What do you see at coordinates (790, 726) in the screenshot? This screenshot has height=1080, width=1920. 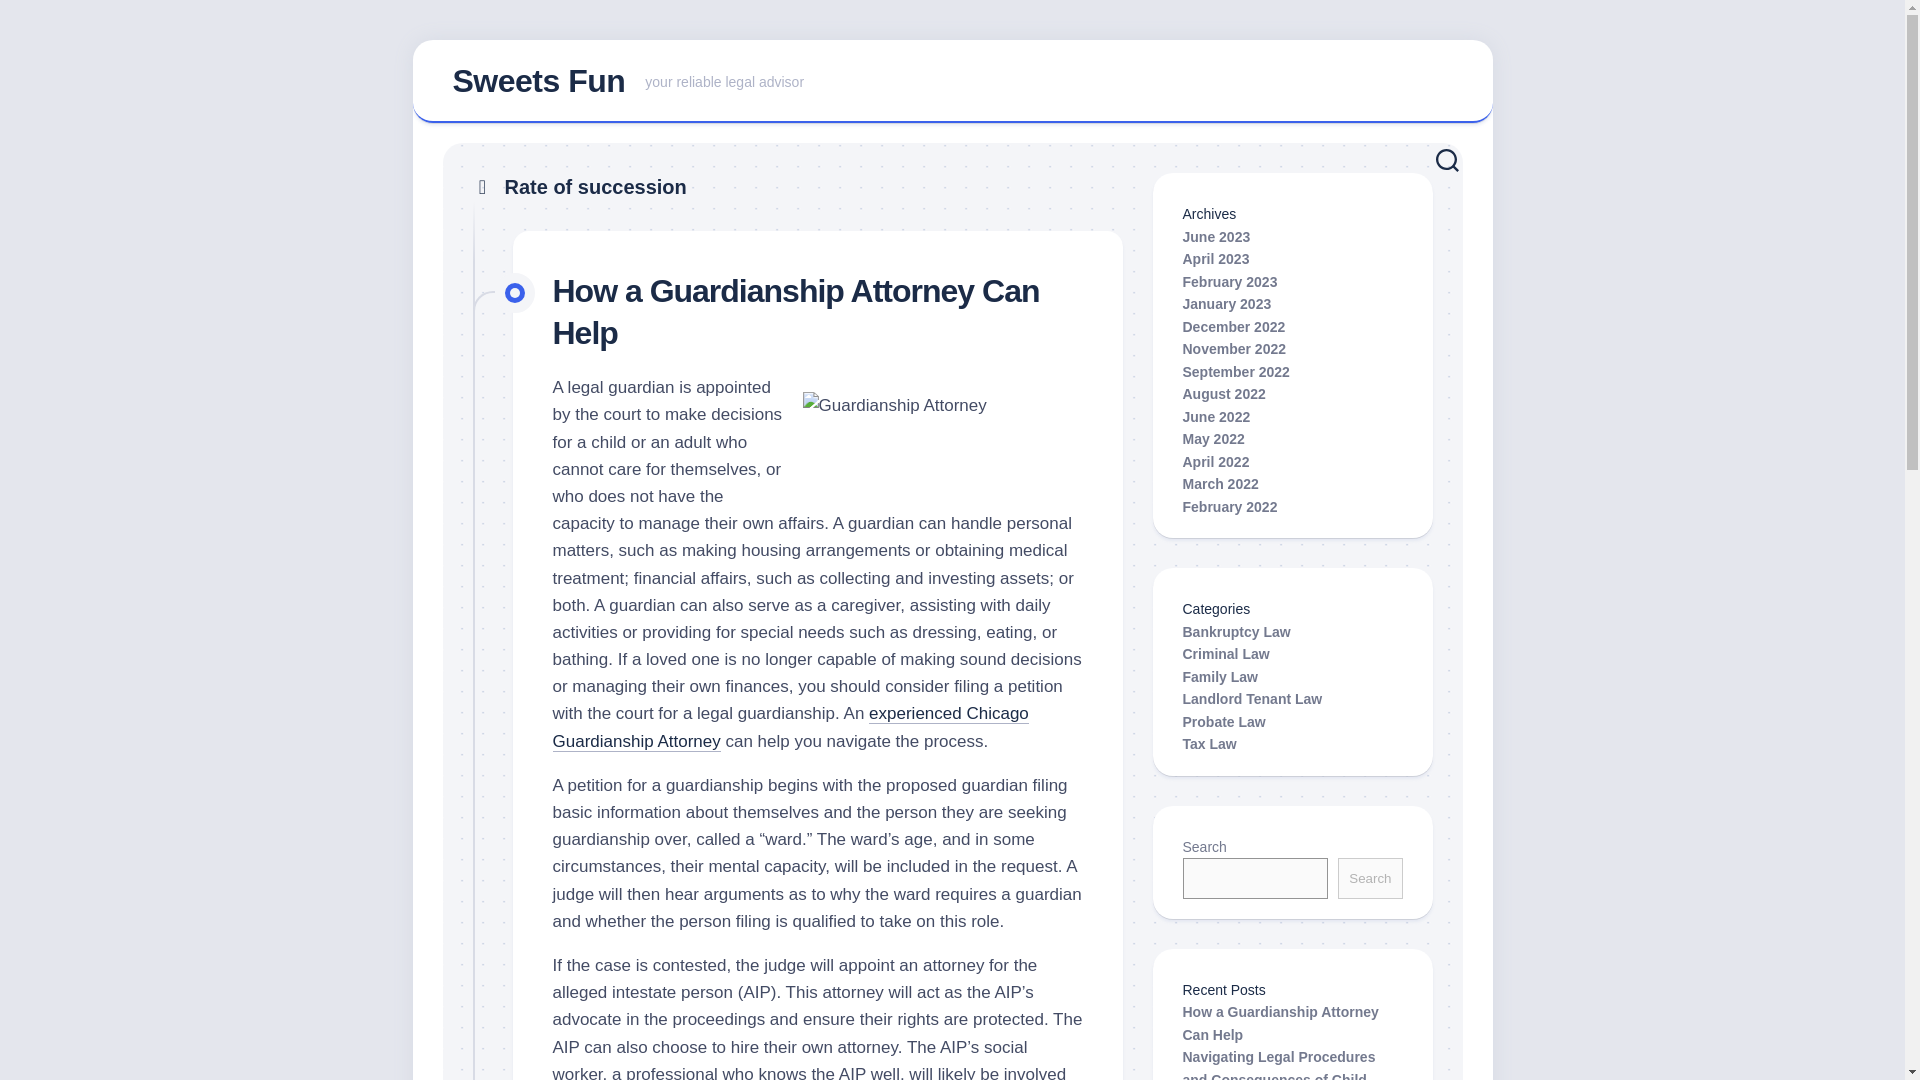 I see `experienced Chicago Guardianship Attorney` at bounding box center [790, 726].